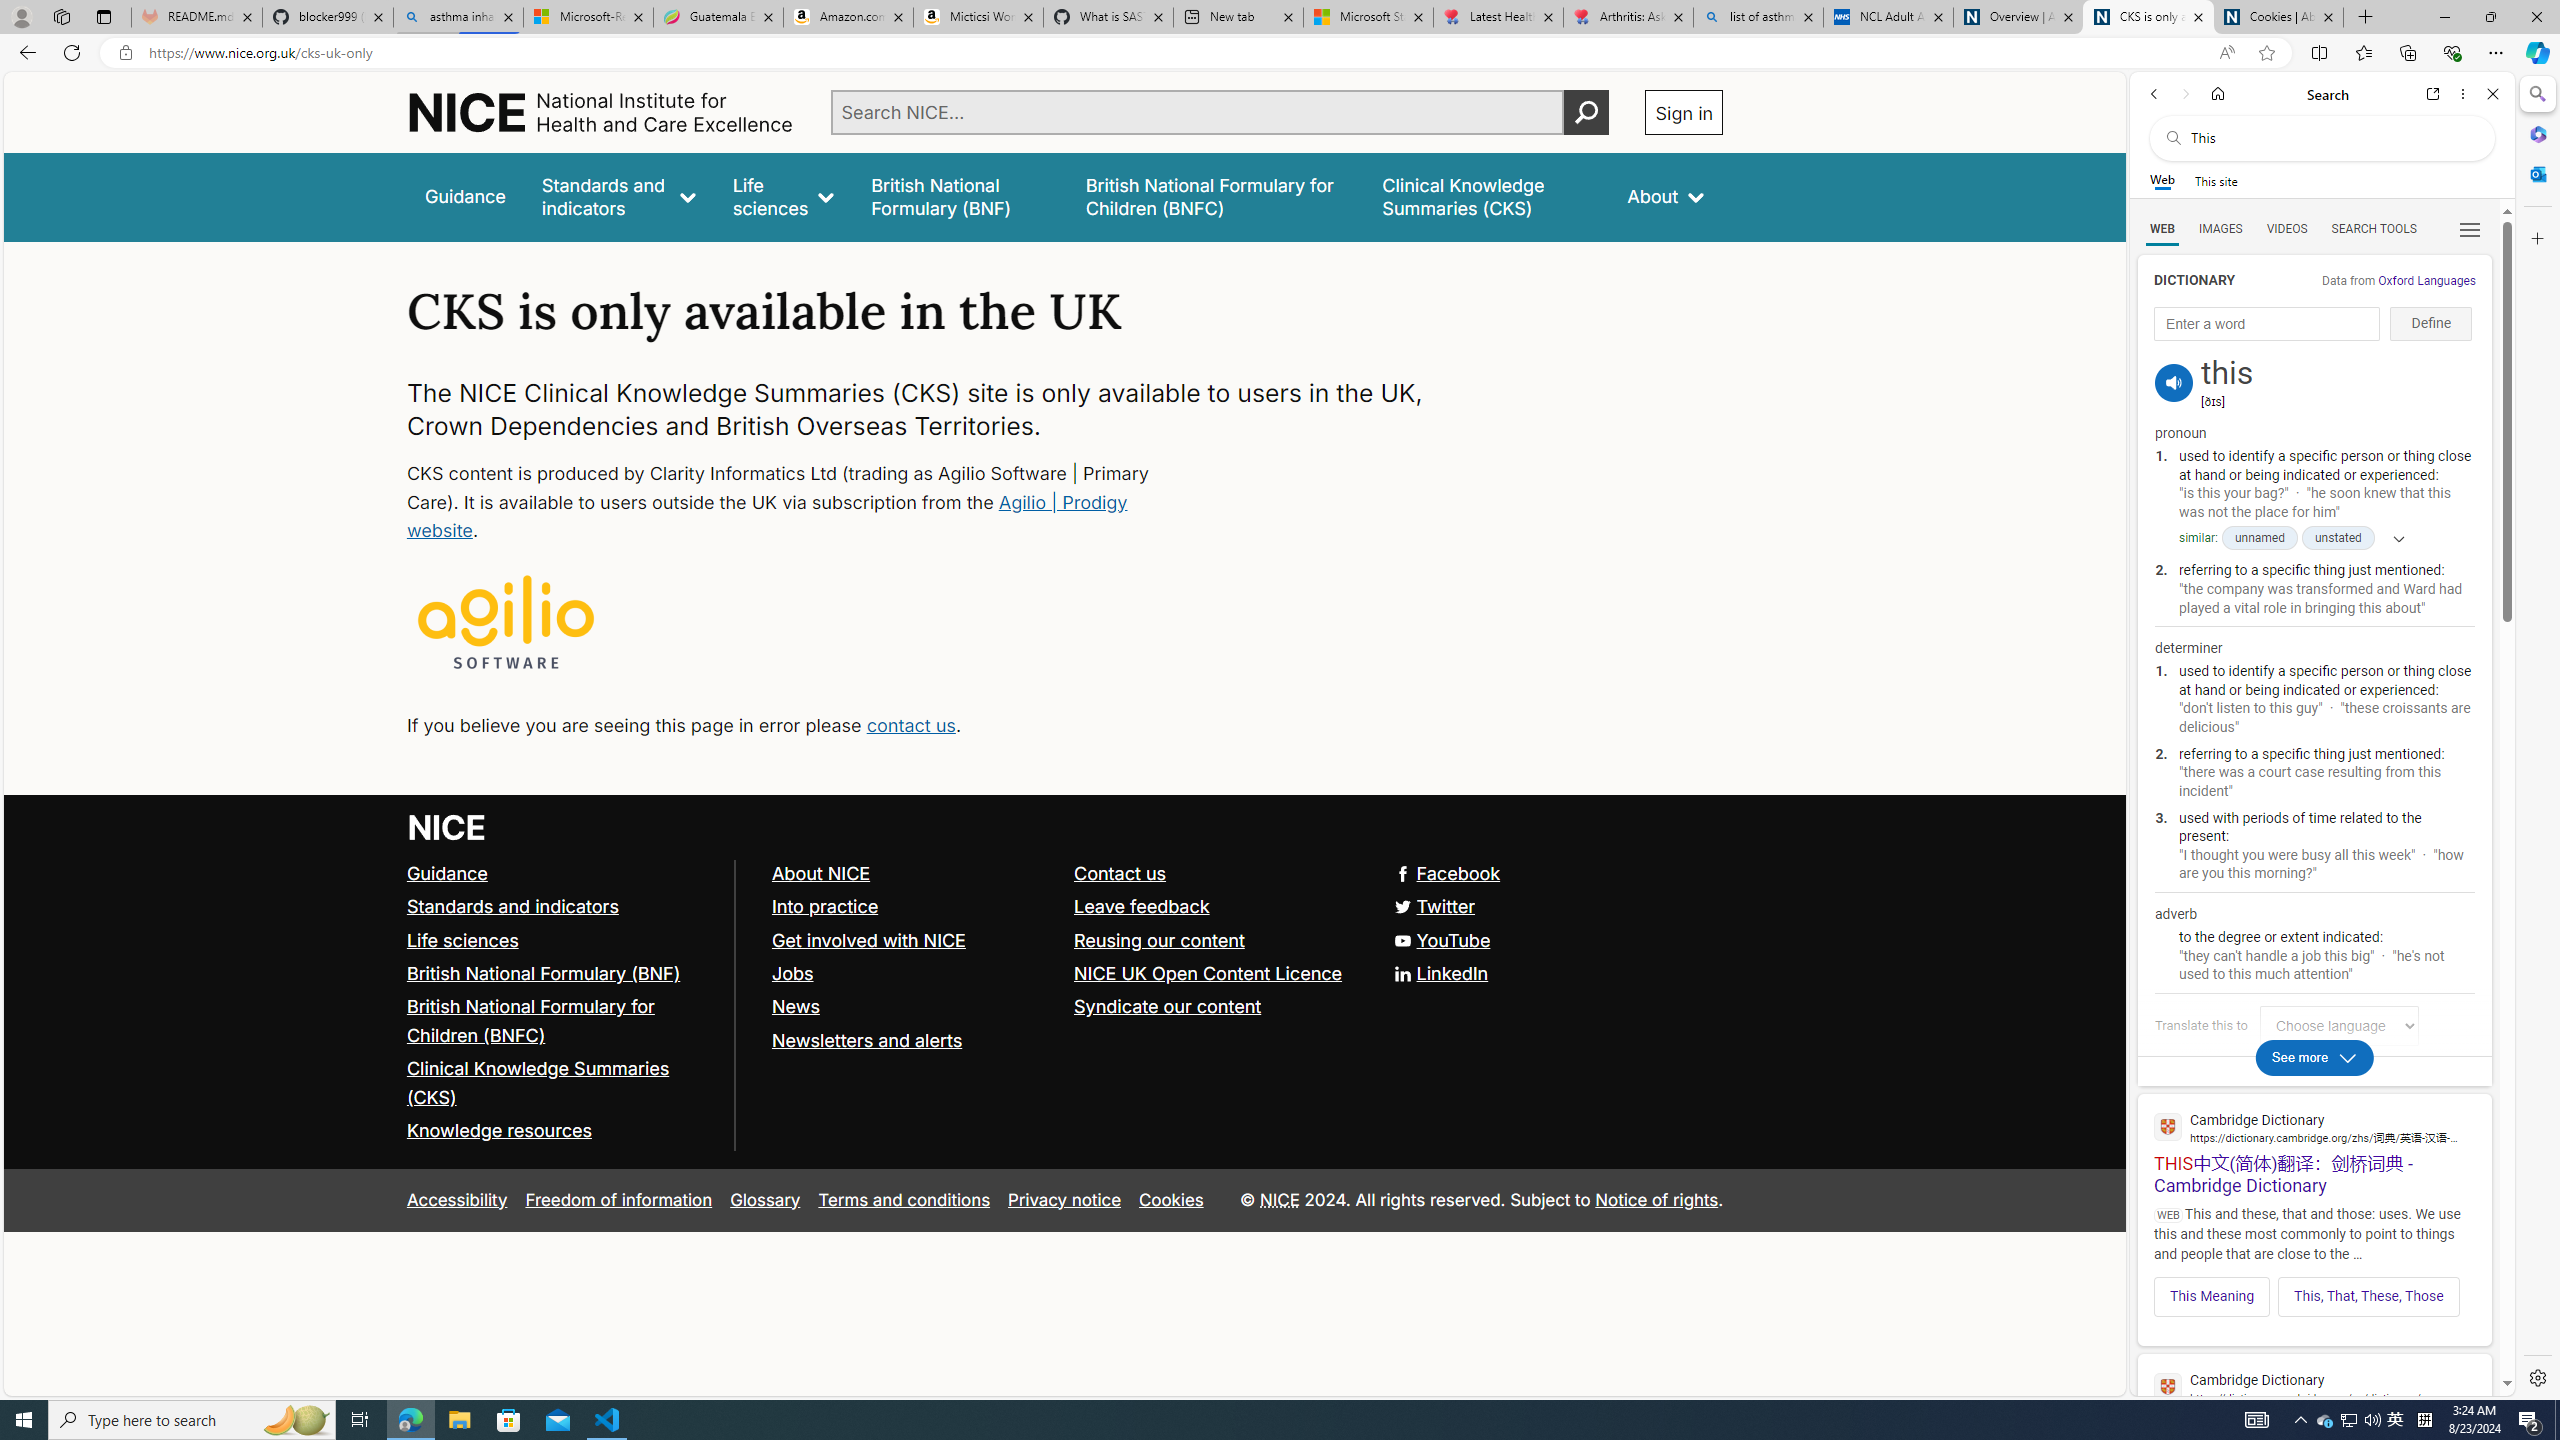 This screenshot has height=1440, width=2560. What do you see at coordinates (562, 1022) in the screenshot?
I see `British National Formulary for Children (BNFC)` at bounding box center [562, 1022].